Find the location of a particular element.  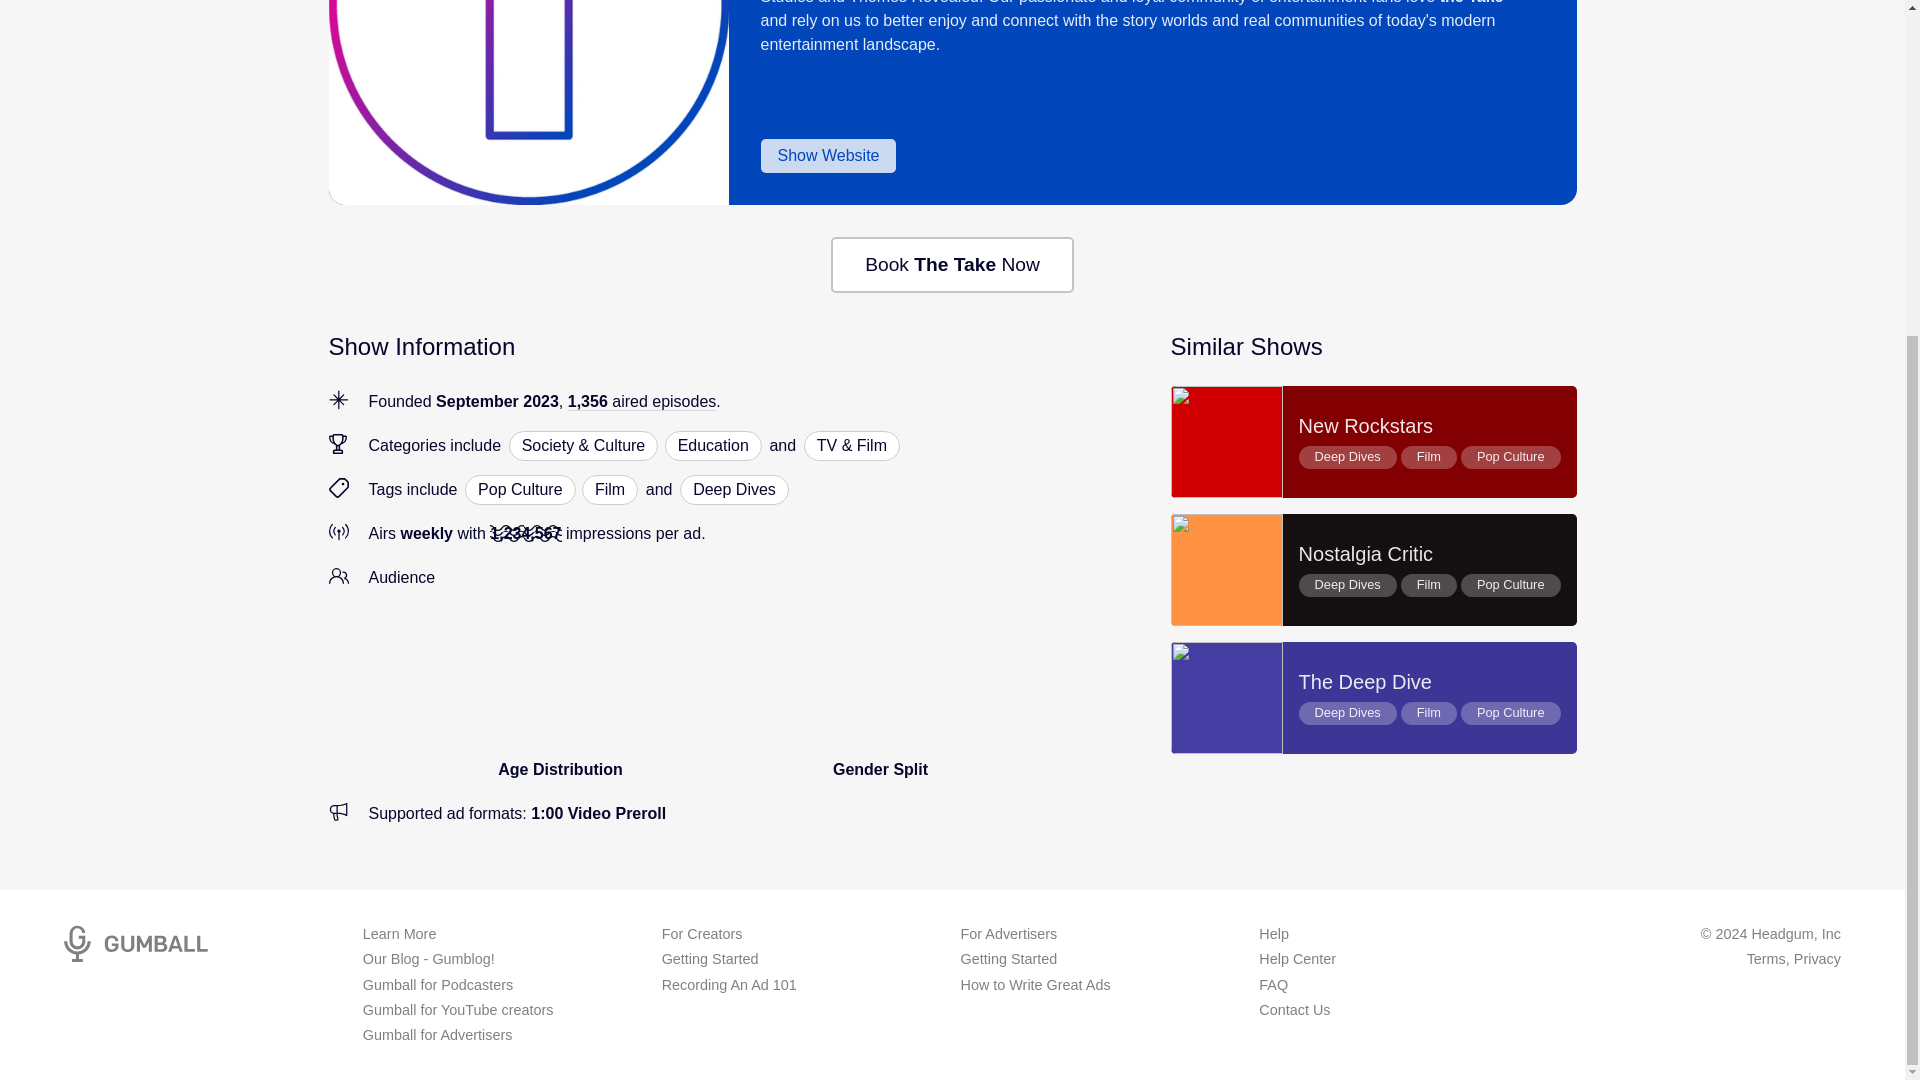

Contact Us is located at coordinates (729, 985).